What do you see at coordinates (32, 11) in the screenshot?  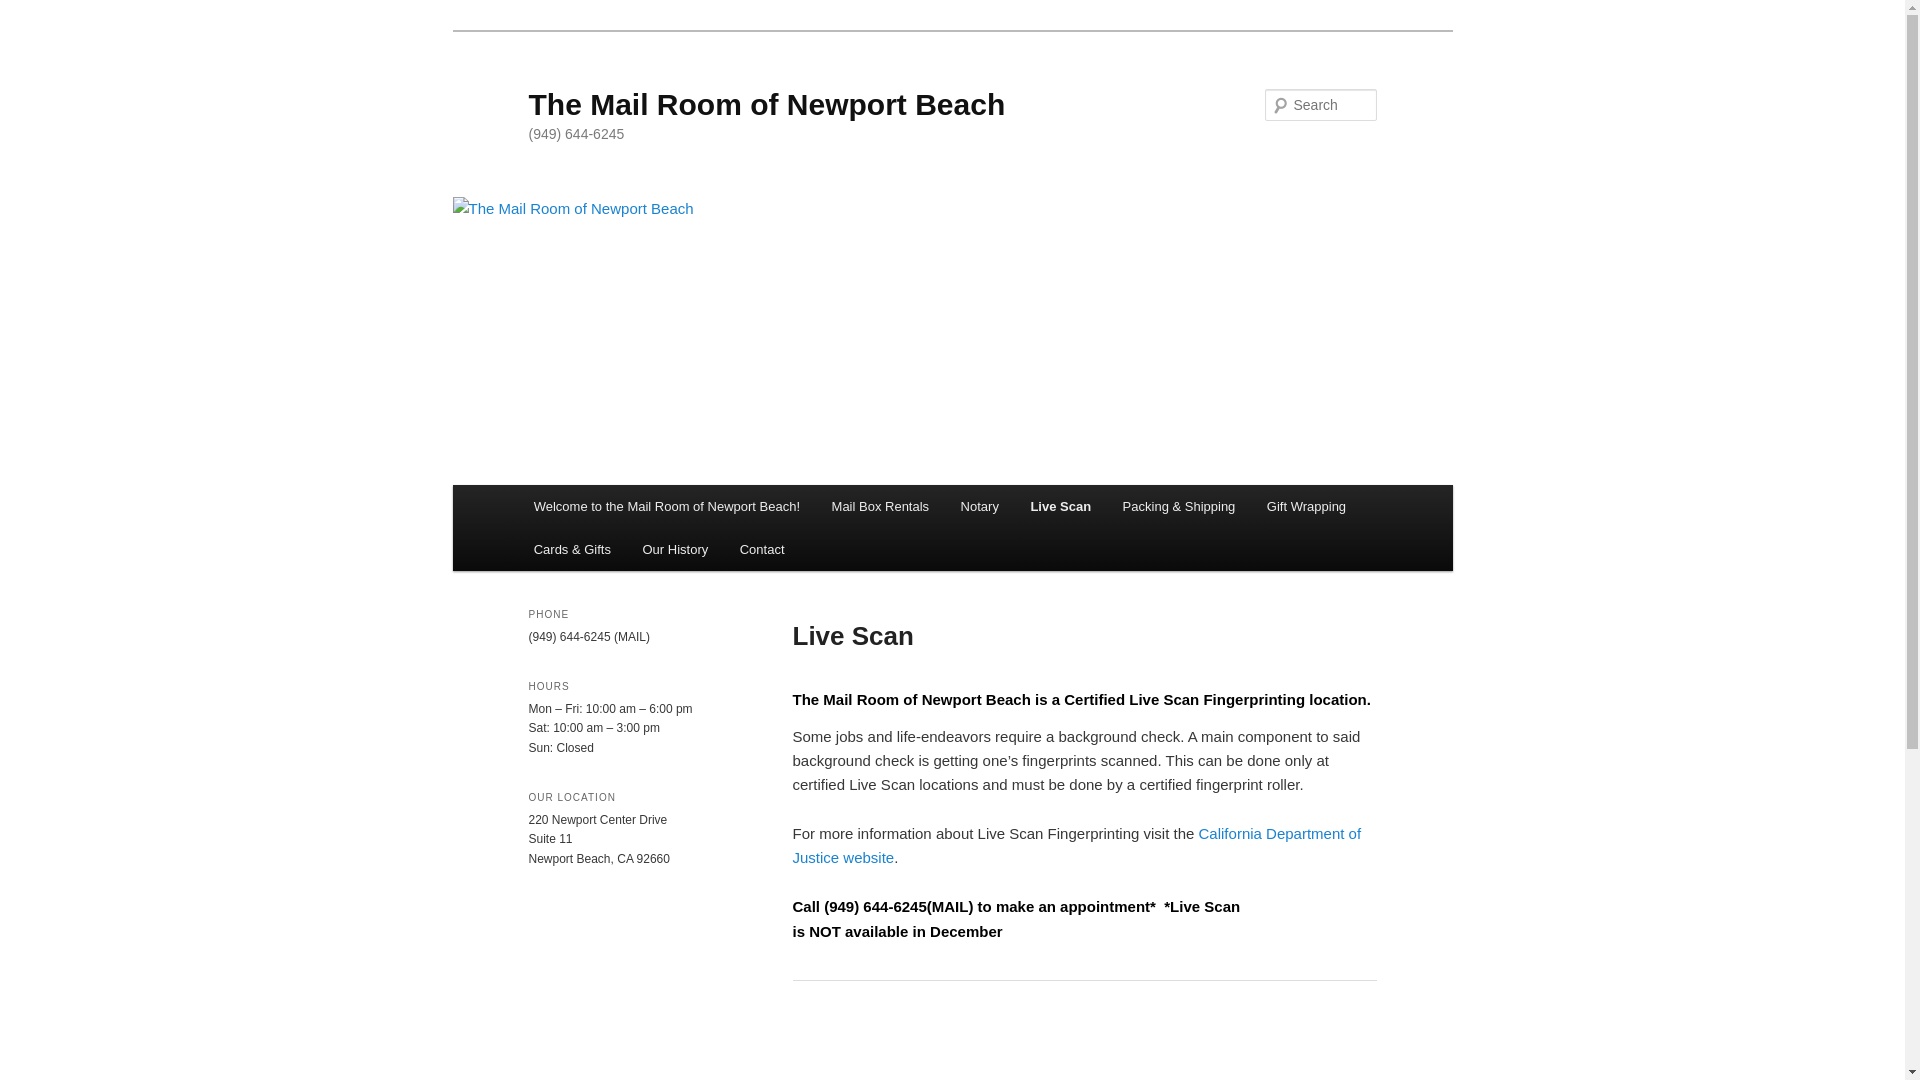 I see `Search` at bounding box center [32, 11].